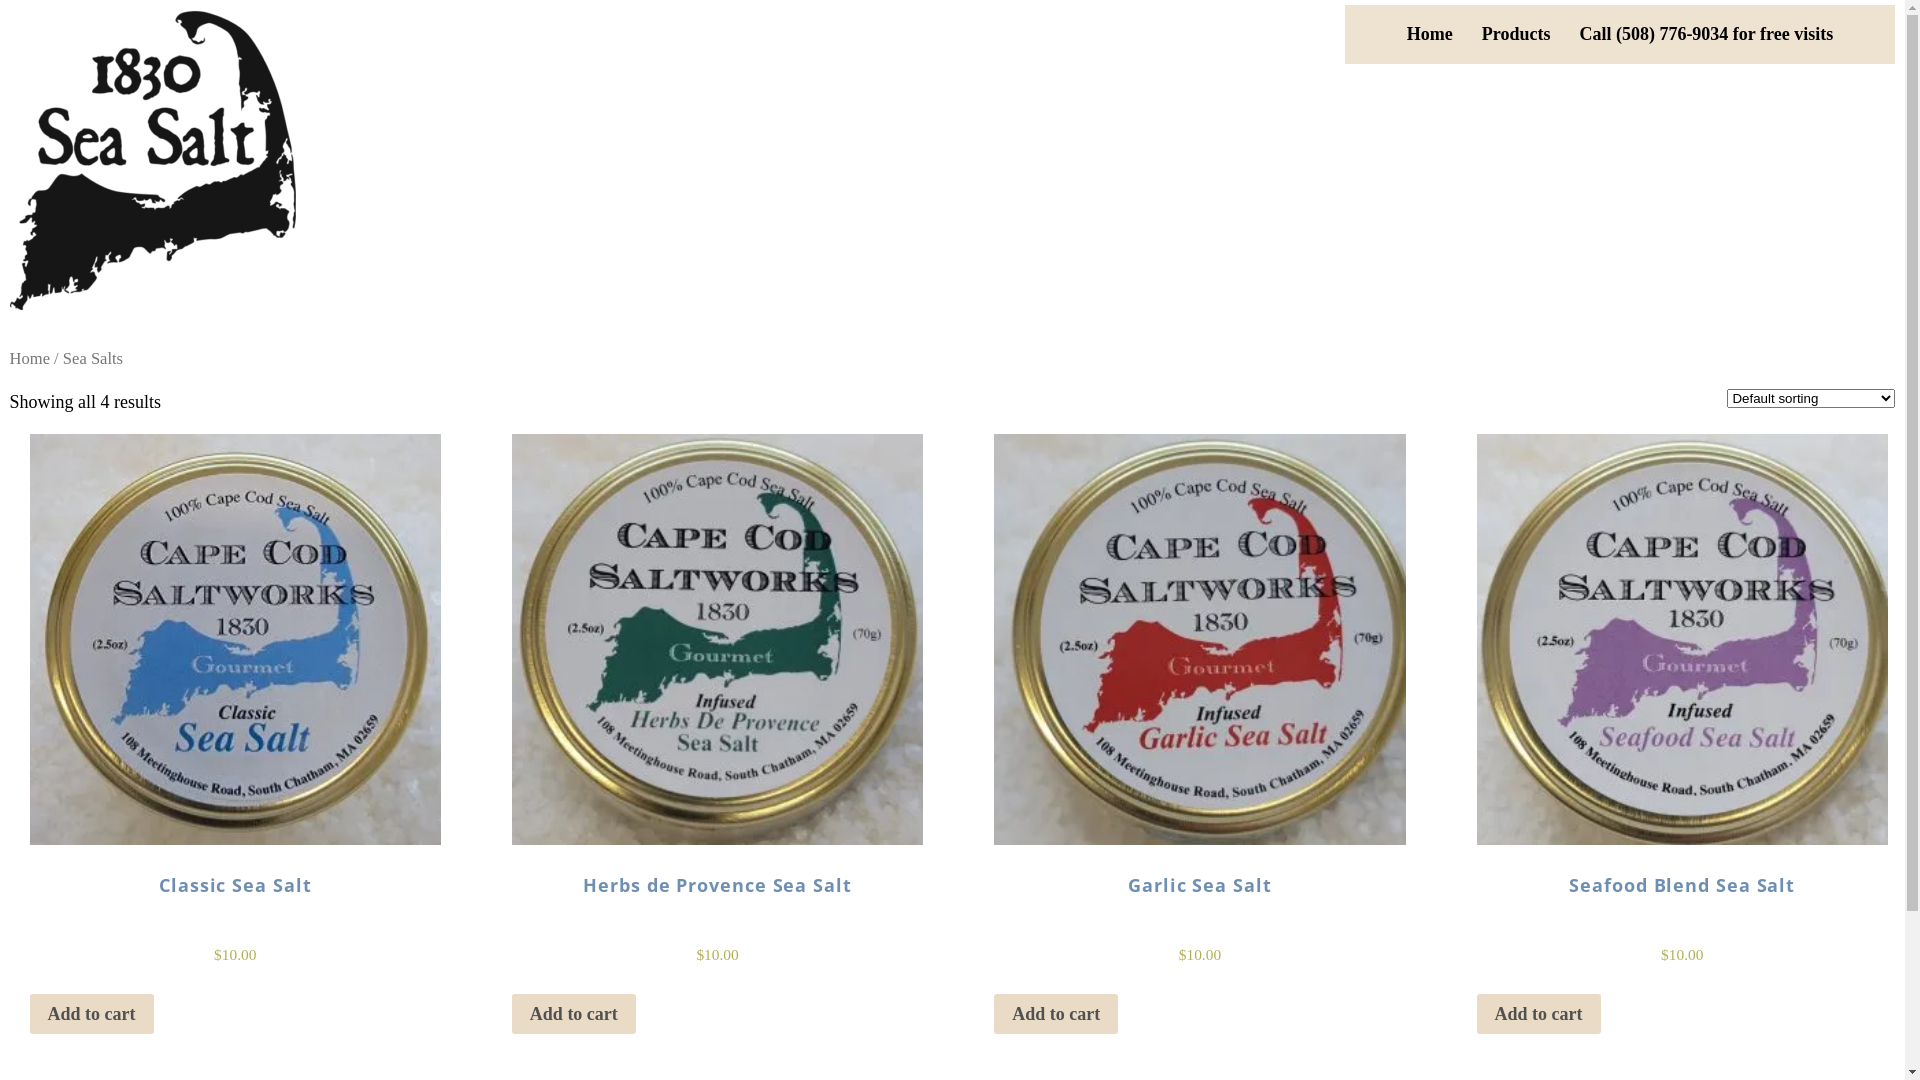 This screenshot has height=1080, width=1920. I want to click on Herbs de Provence Sea Salt
$10.00, so click(718, 729).